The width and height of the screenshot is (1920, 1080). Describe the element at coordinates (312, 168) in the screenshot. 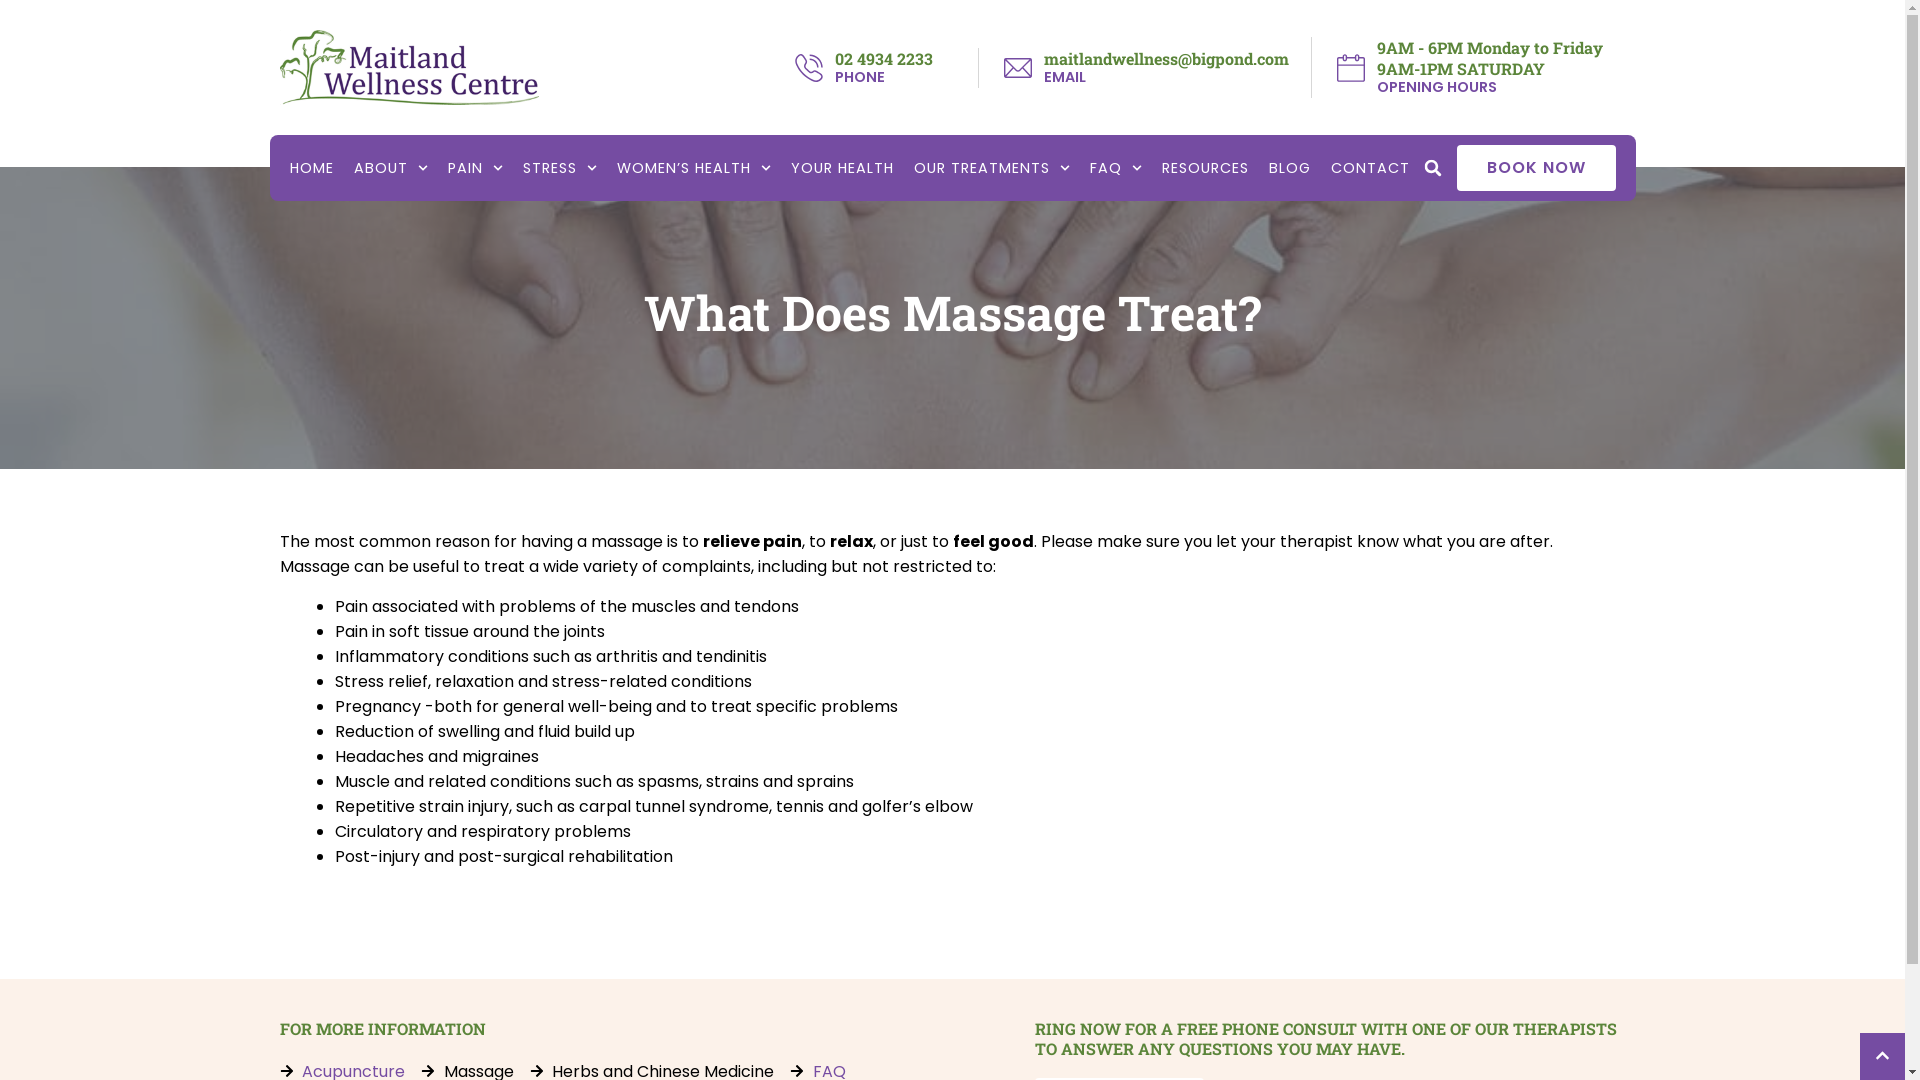

I see `HOME` at that location.